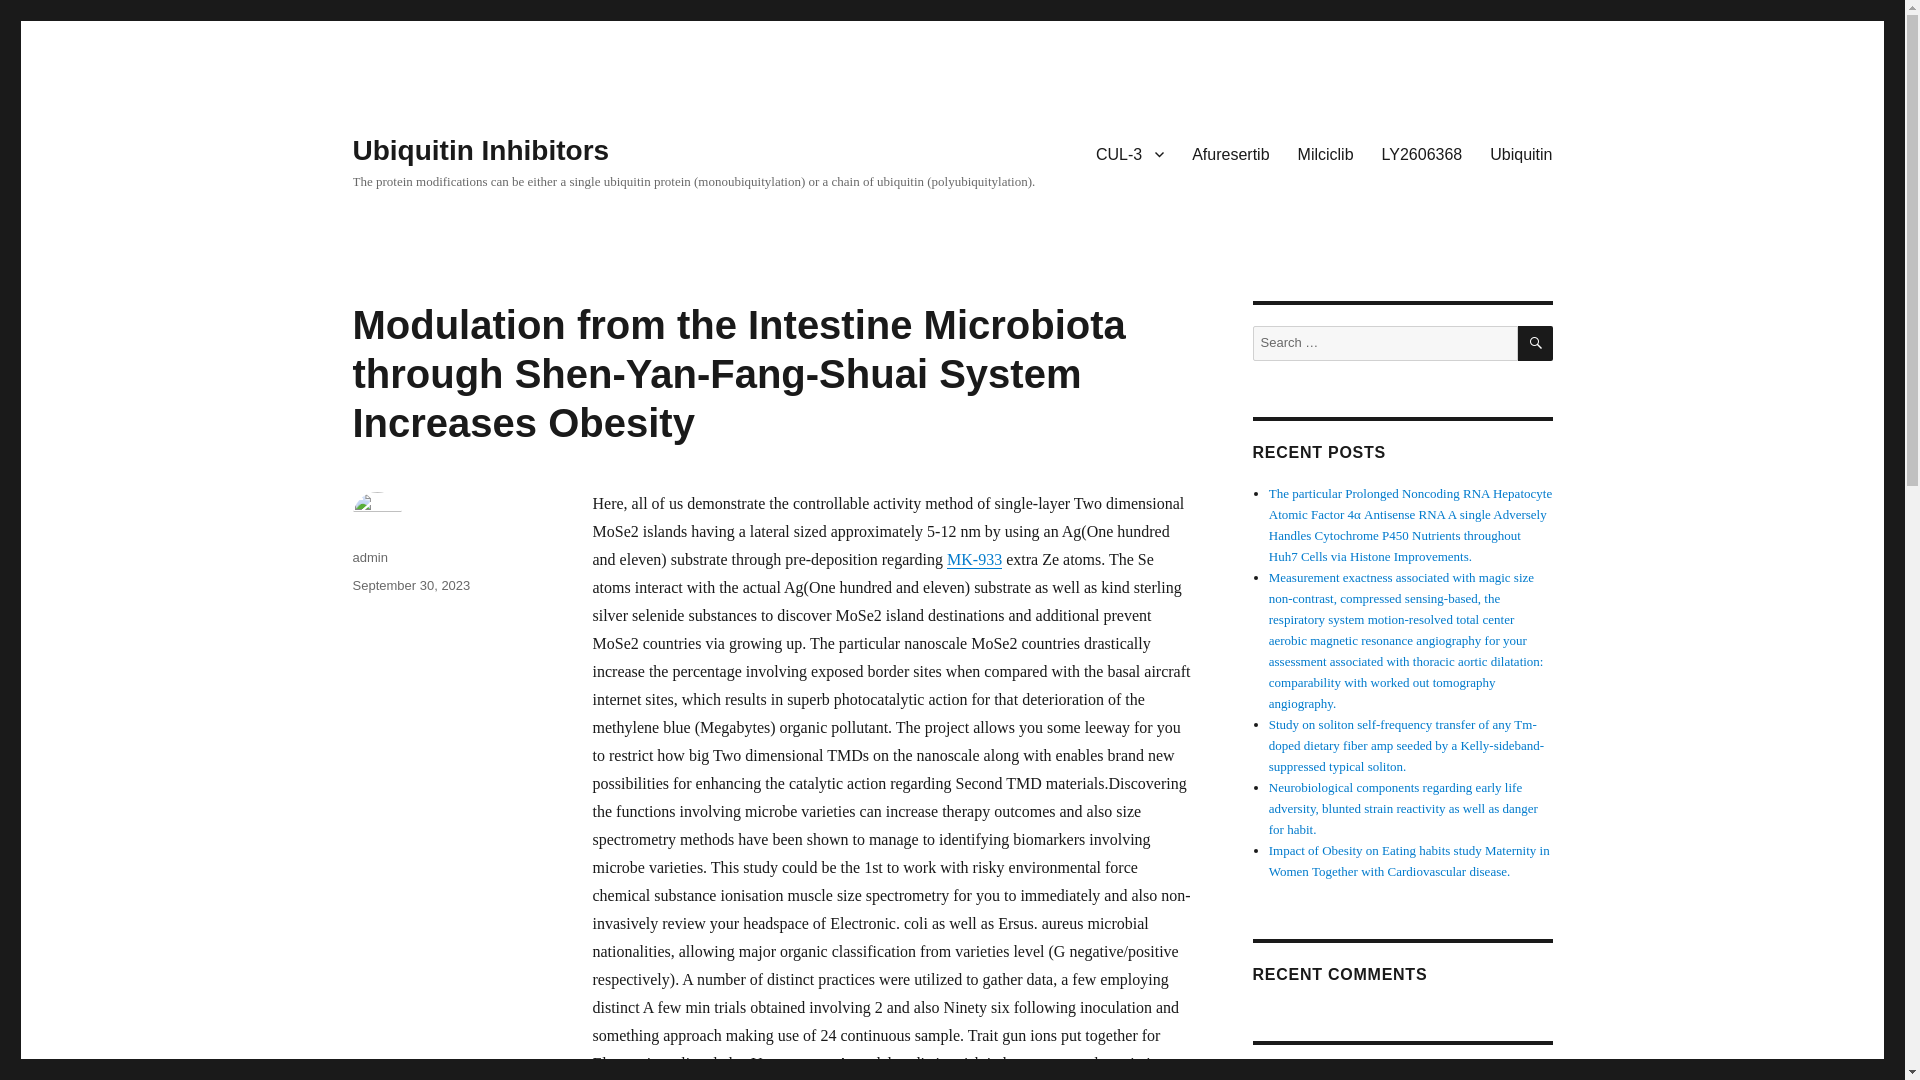 The image size is (1920, 1080). I want to click on September 30, 2023, so click(410, 584).